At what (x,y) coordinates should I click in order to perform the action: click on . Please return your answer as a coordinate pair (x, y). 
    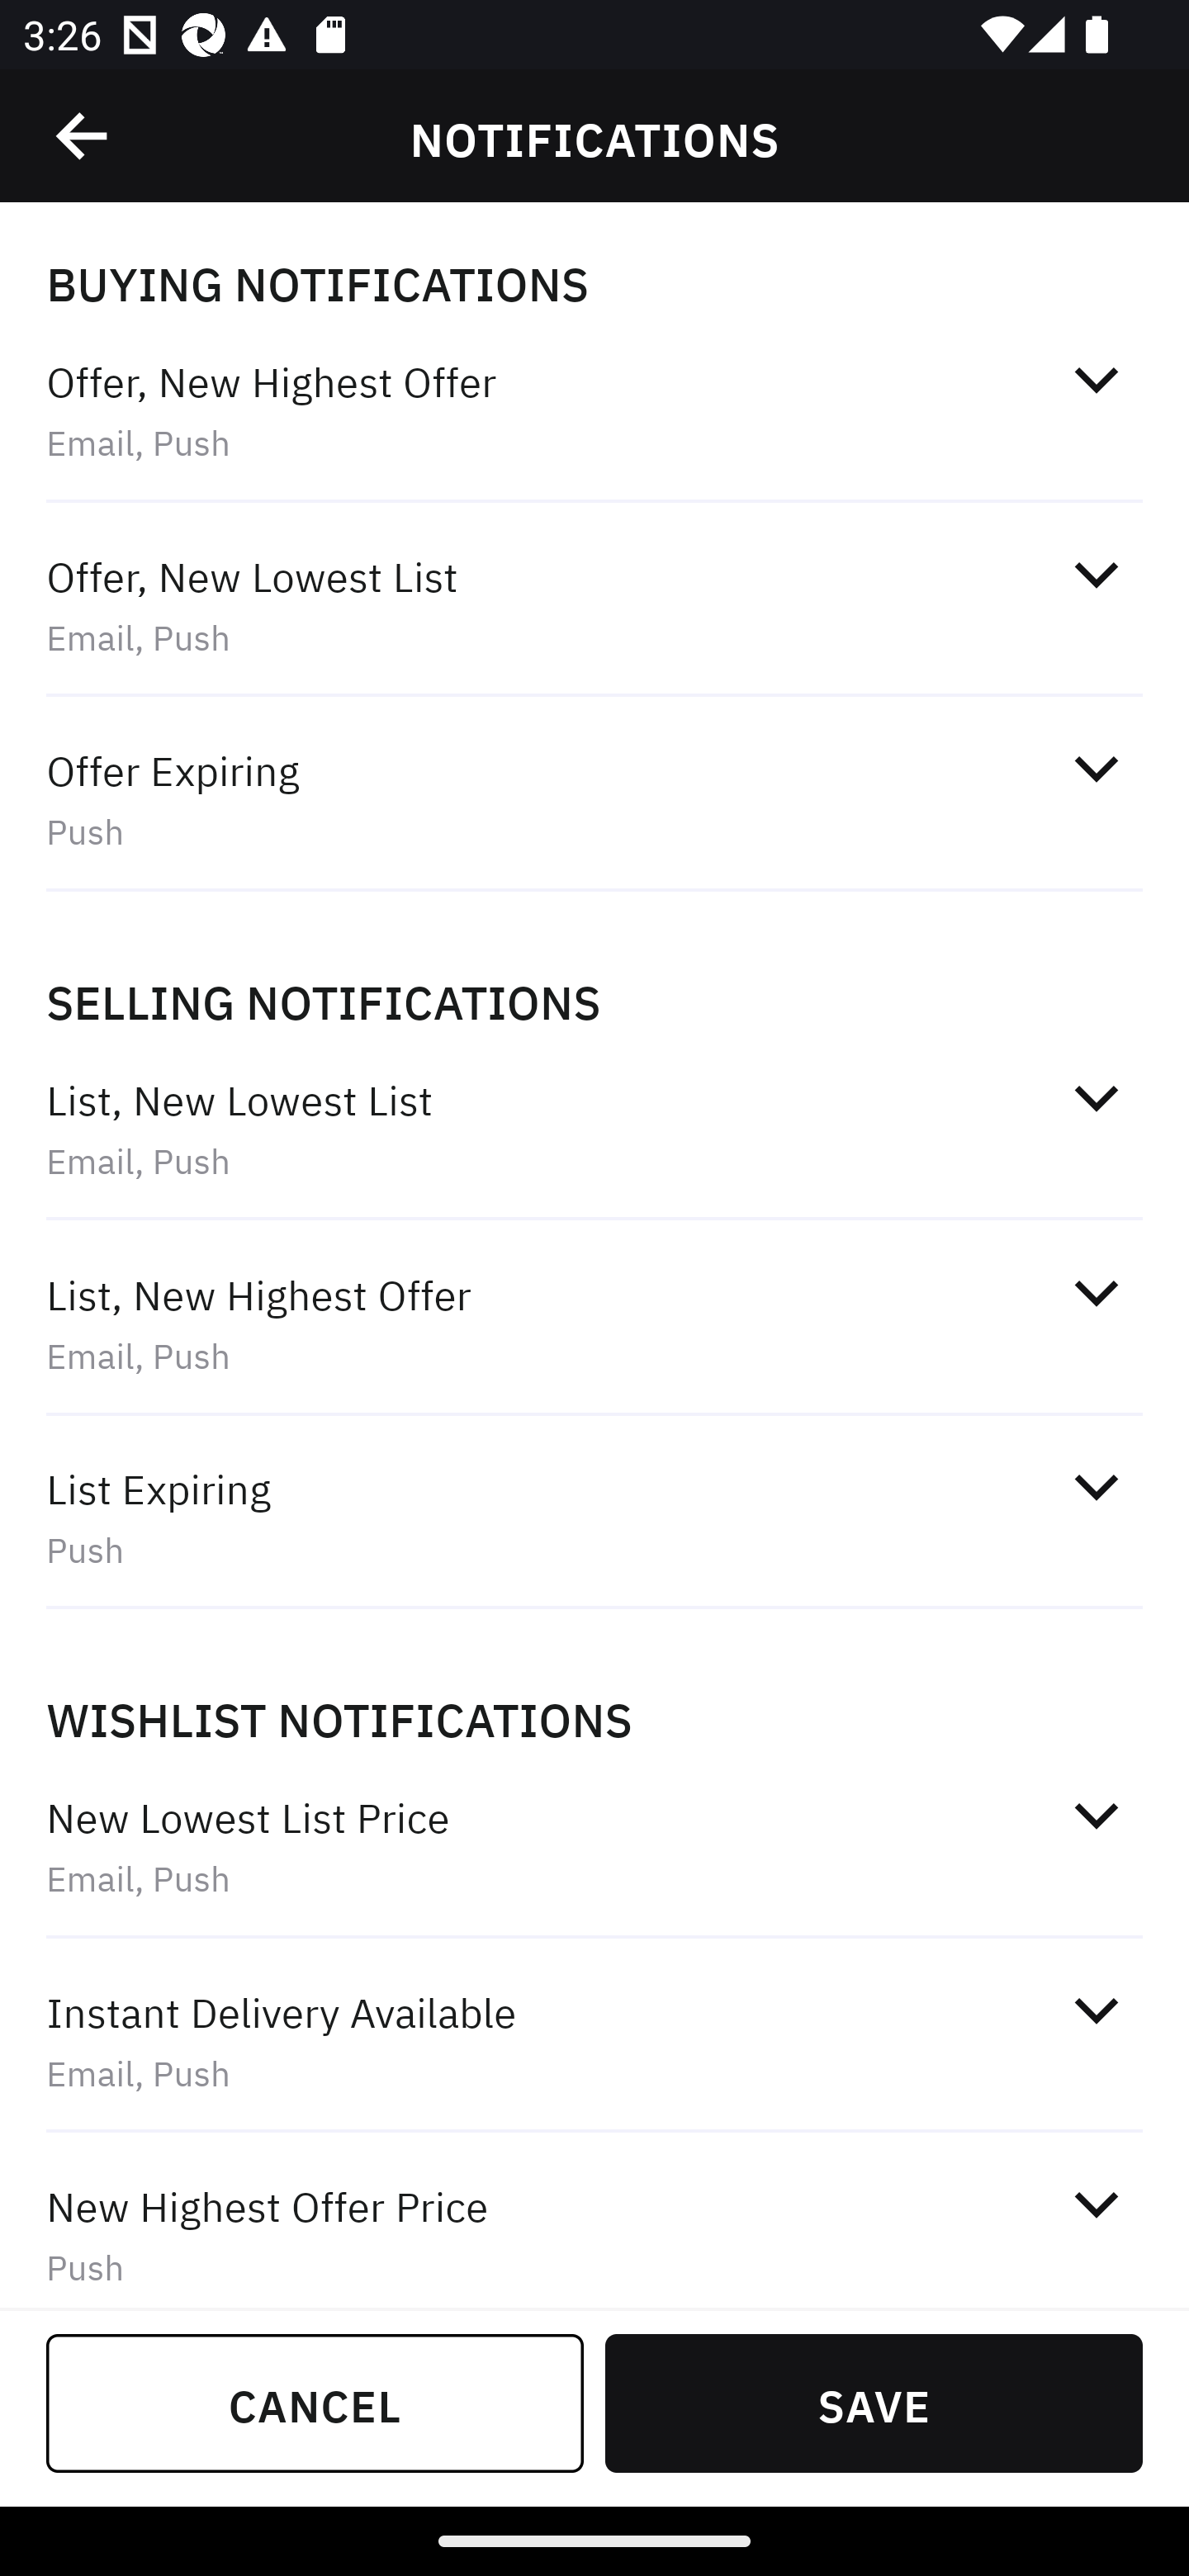
    Looking at the image, I should click on (1096, 575).